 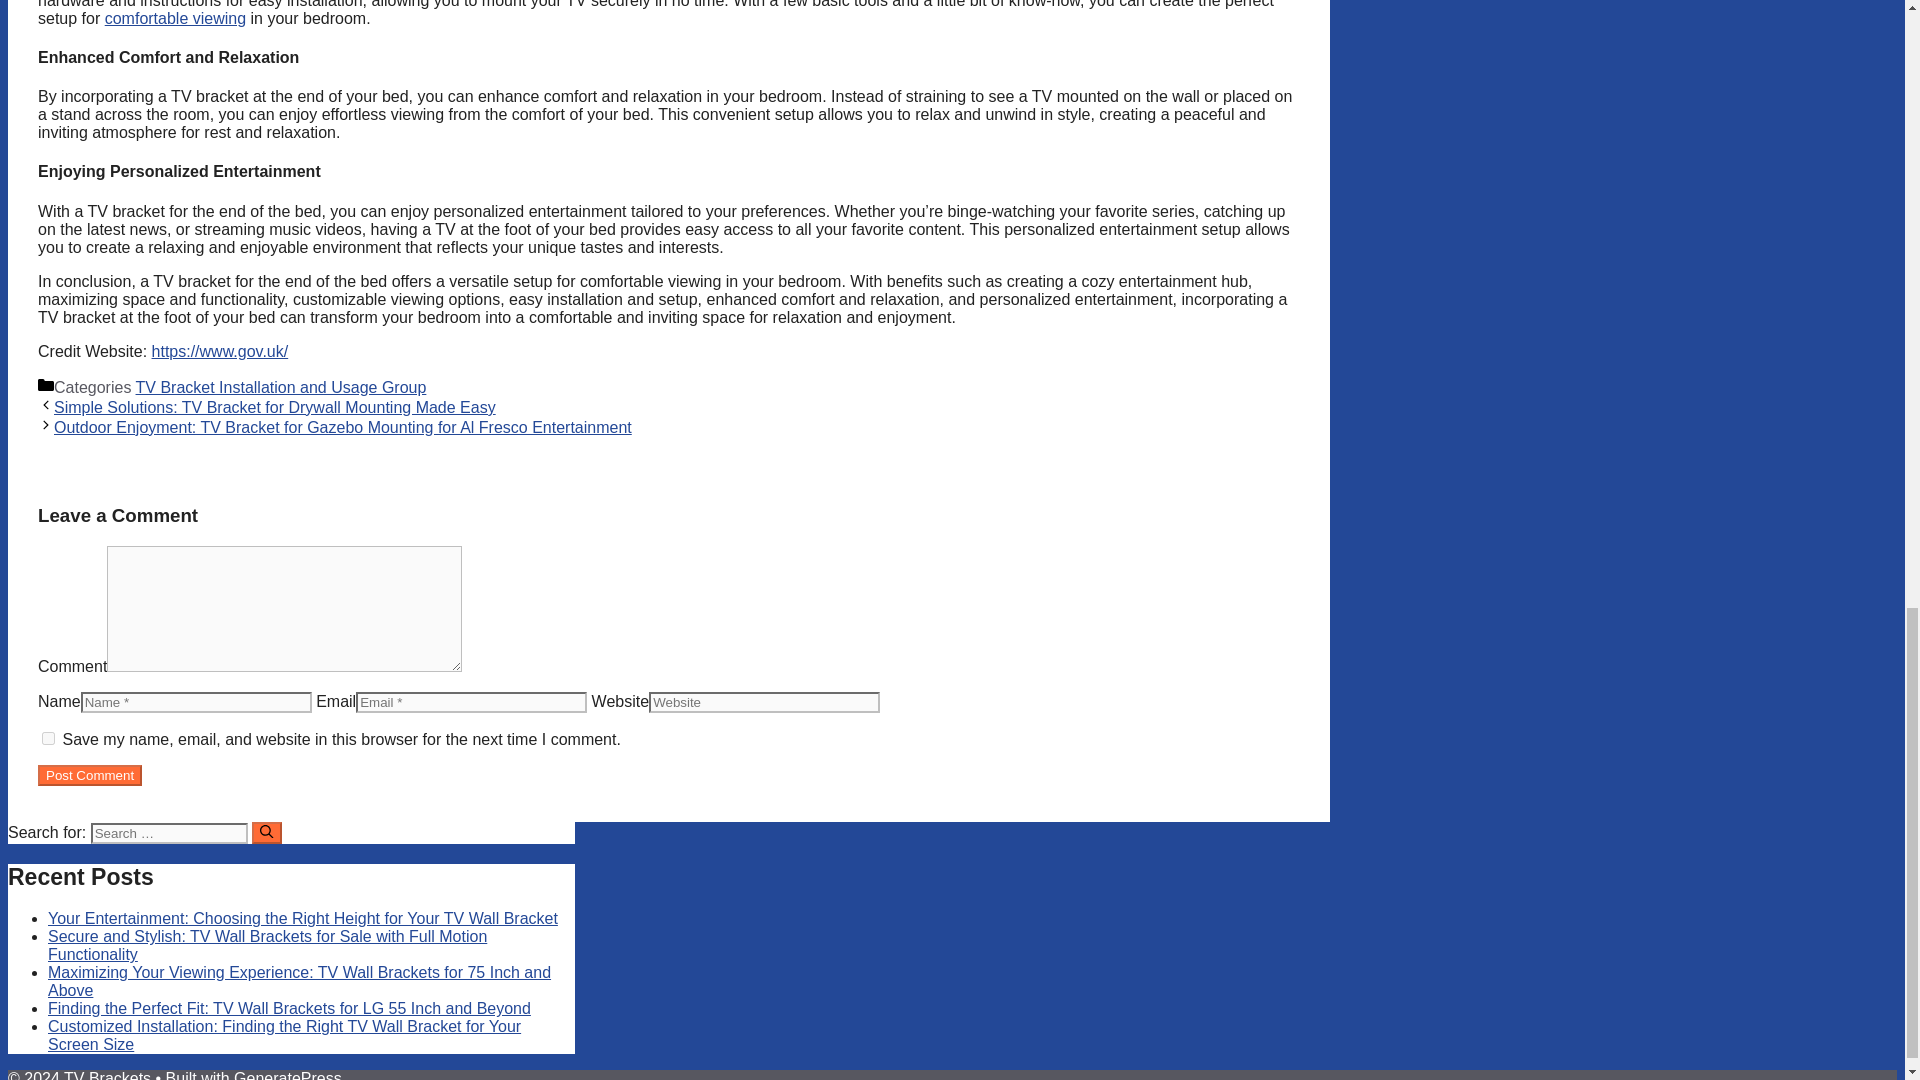 I want to click on Simple Solutions: TV Bracket for Drywall Mounting Made Easy, so click(x=274, y=406).